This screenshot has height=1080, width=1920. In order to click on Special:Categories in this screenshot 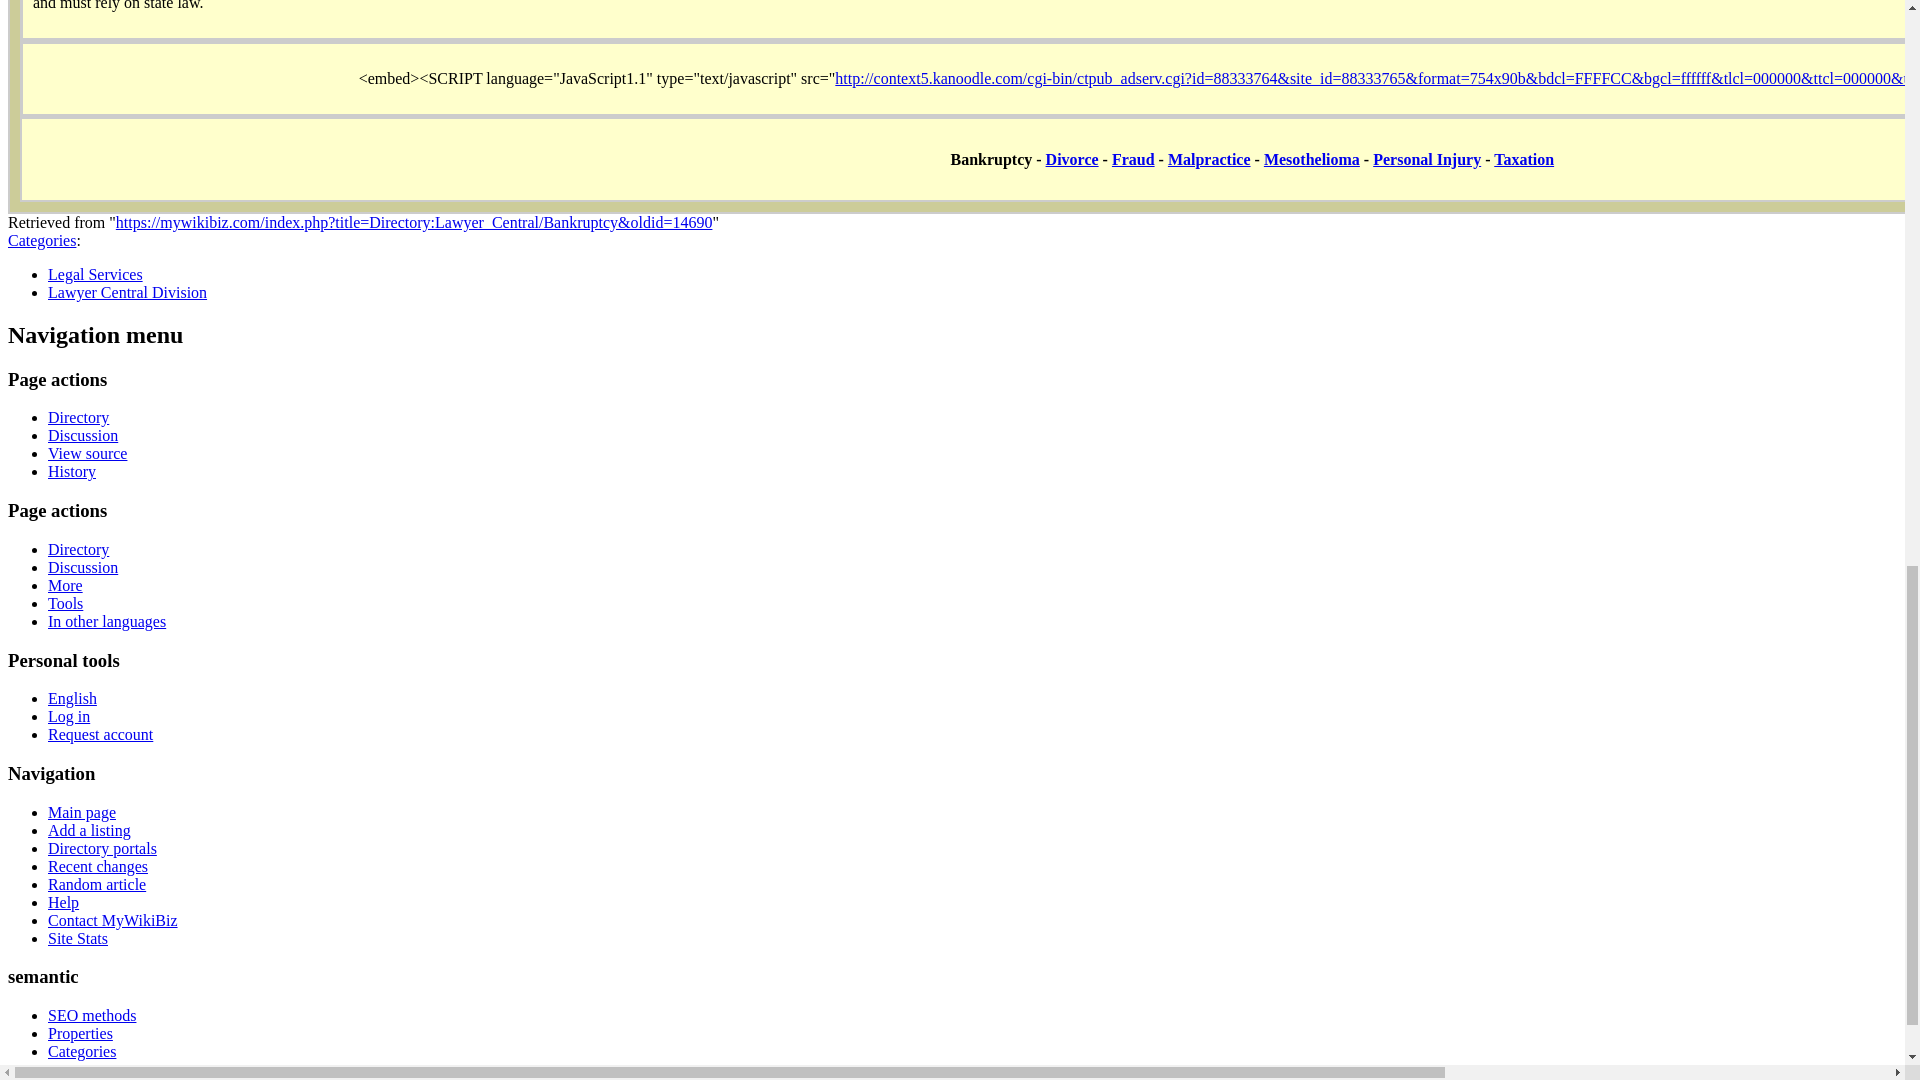, I will do `click(42, 240)`.